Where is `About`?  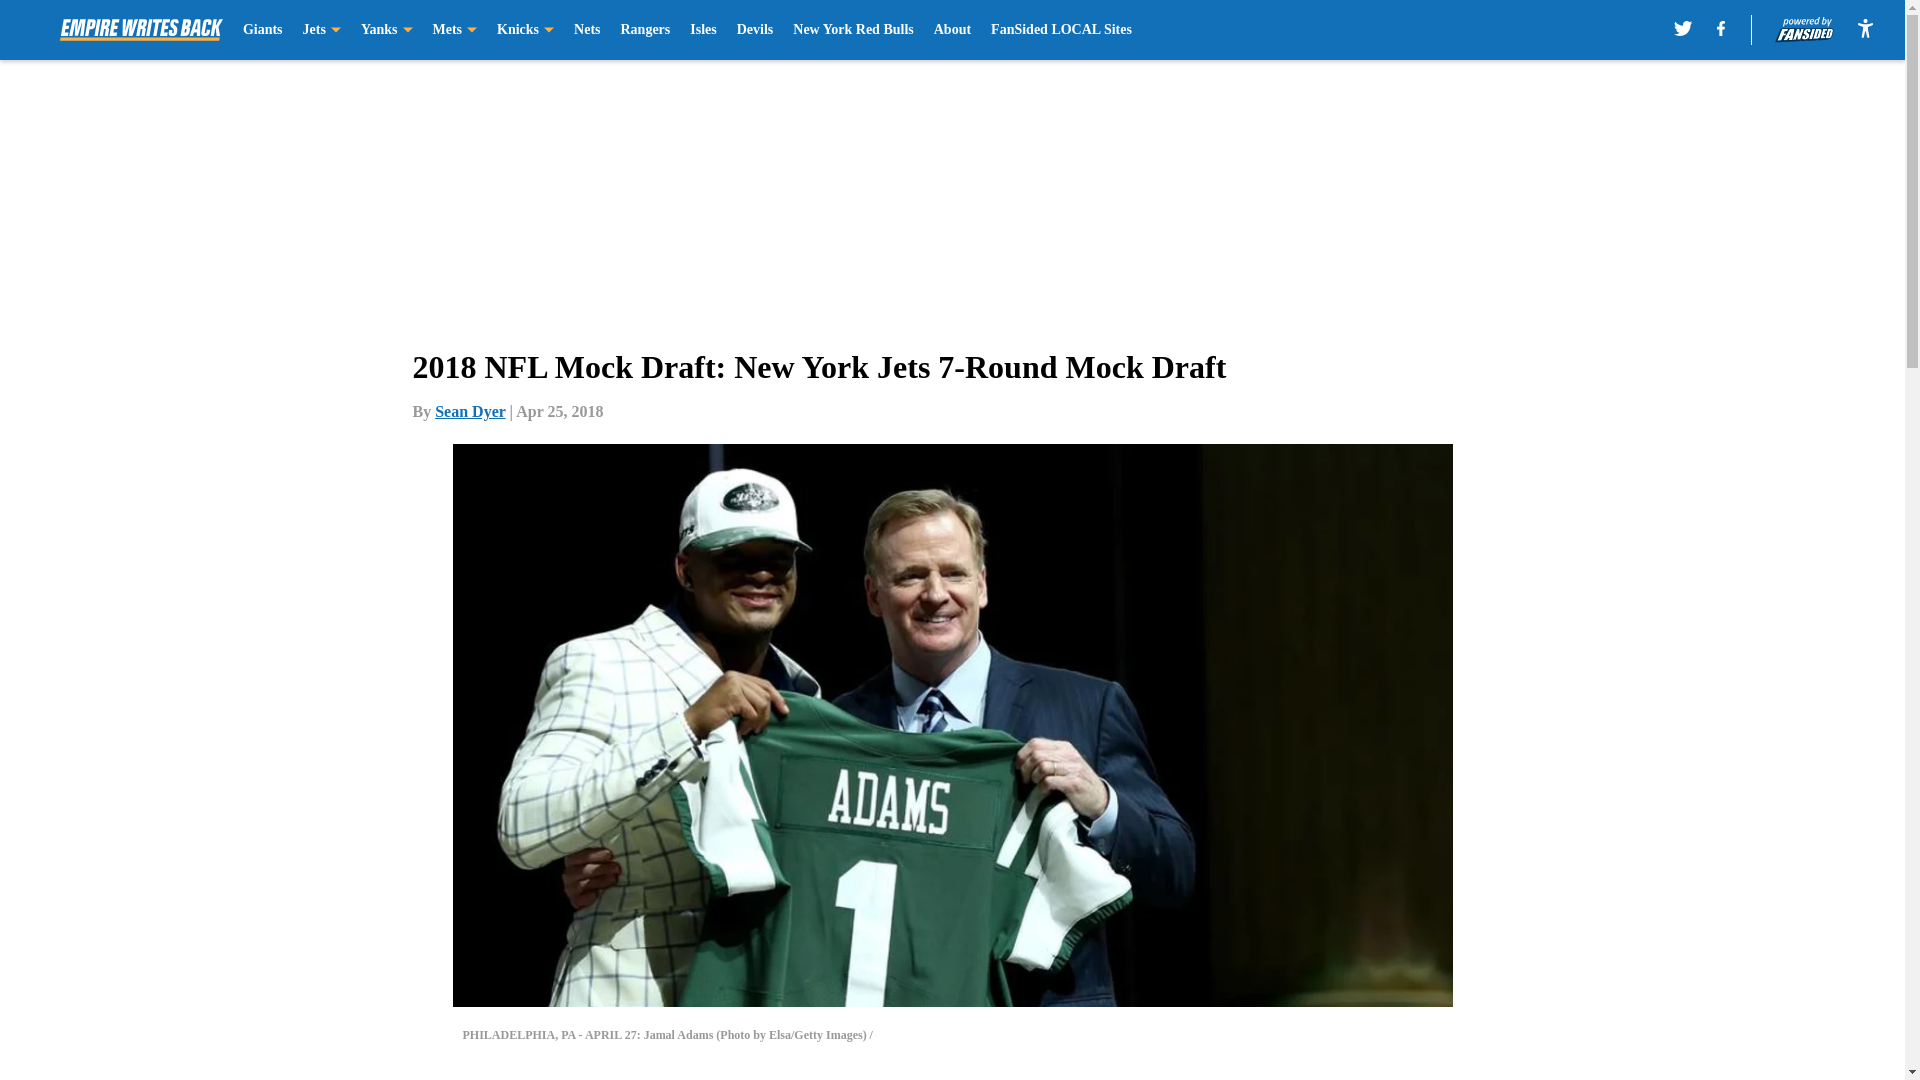
About is located at coordinates (952, 30).